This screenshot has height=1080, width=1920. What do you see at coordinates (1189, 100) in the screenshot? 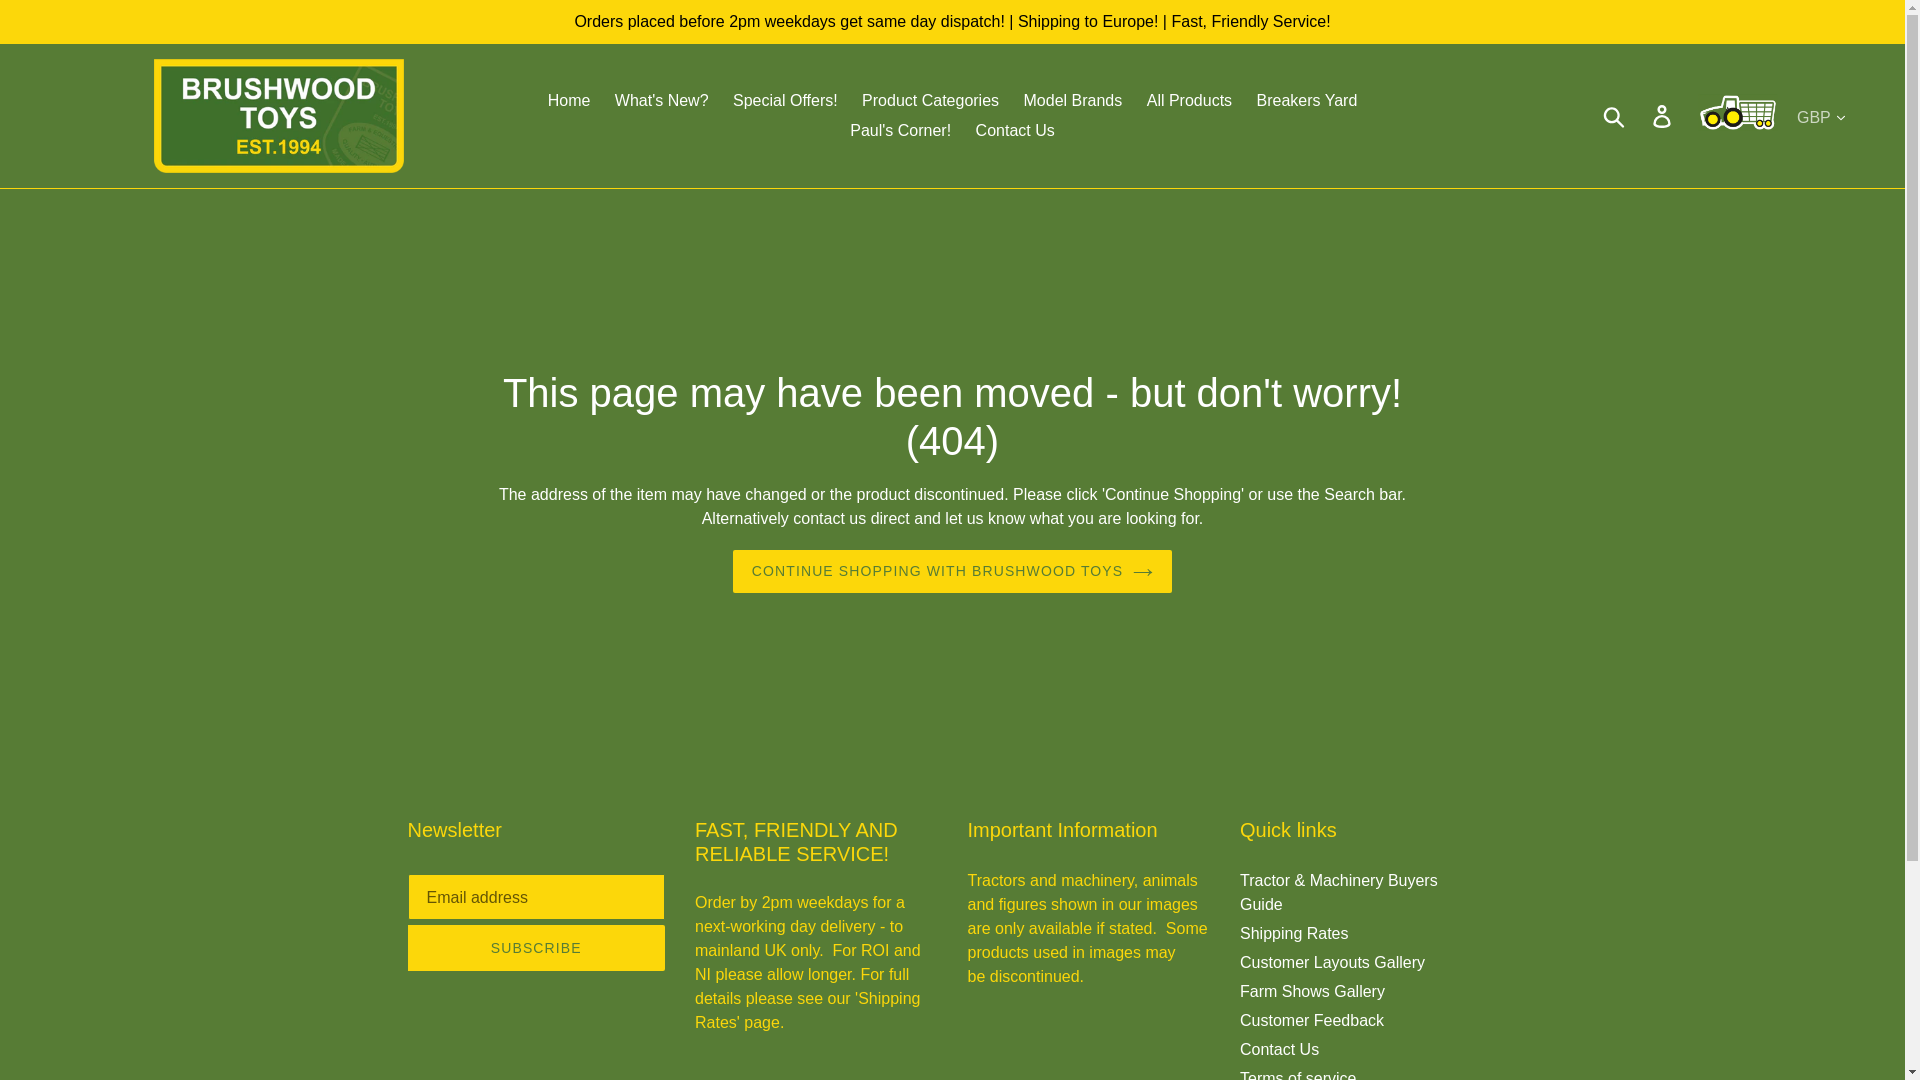
I see `All Products` at bounding box center [1189, 100].